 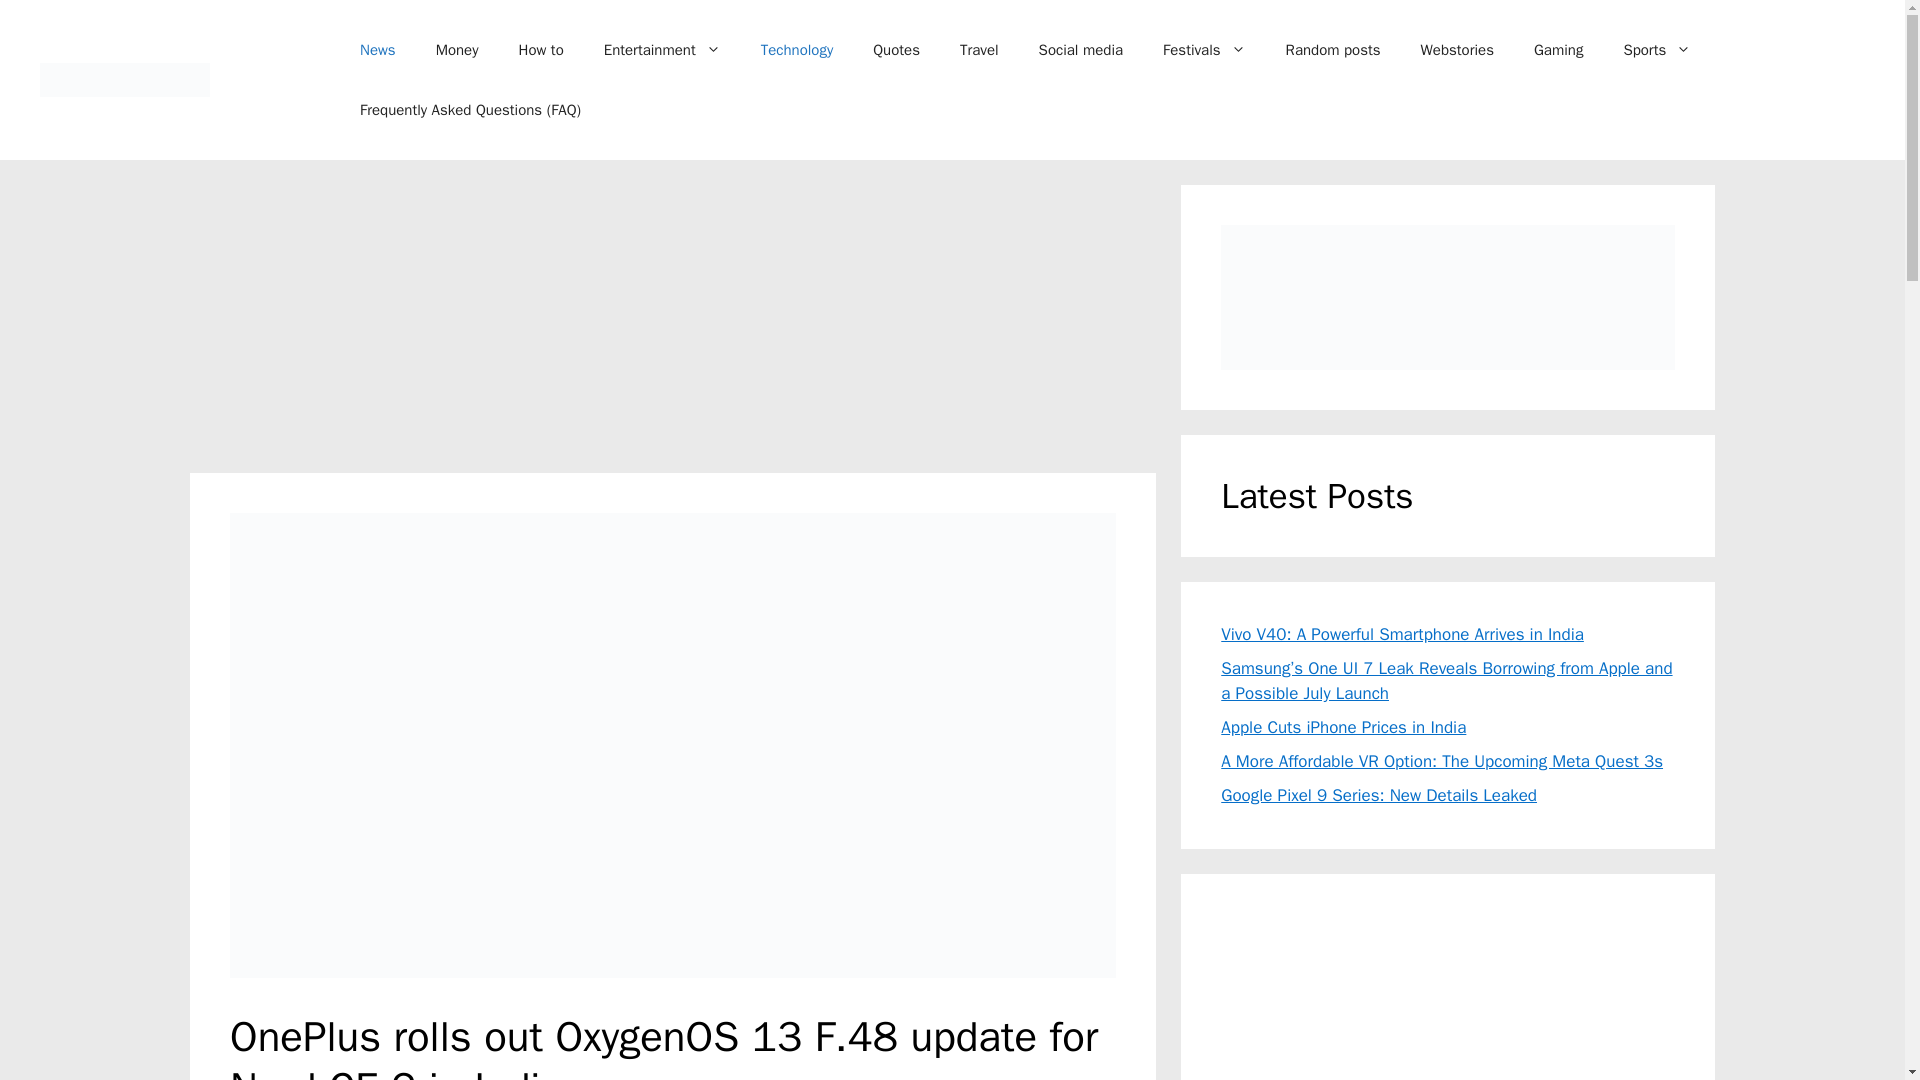 What do you see at coordinates (541, 50) in the screenshot?
I see `How to` at bounding box center [541, 50].